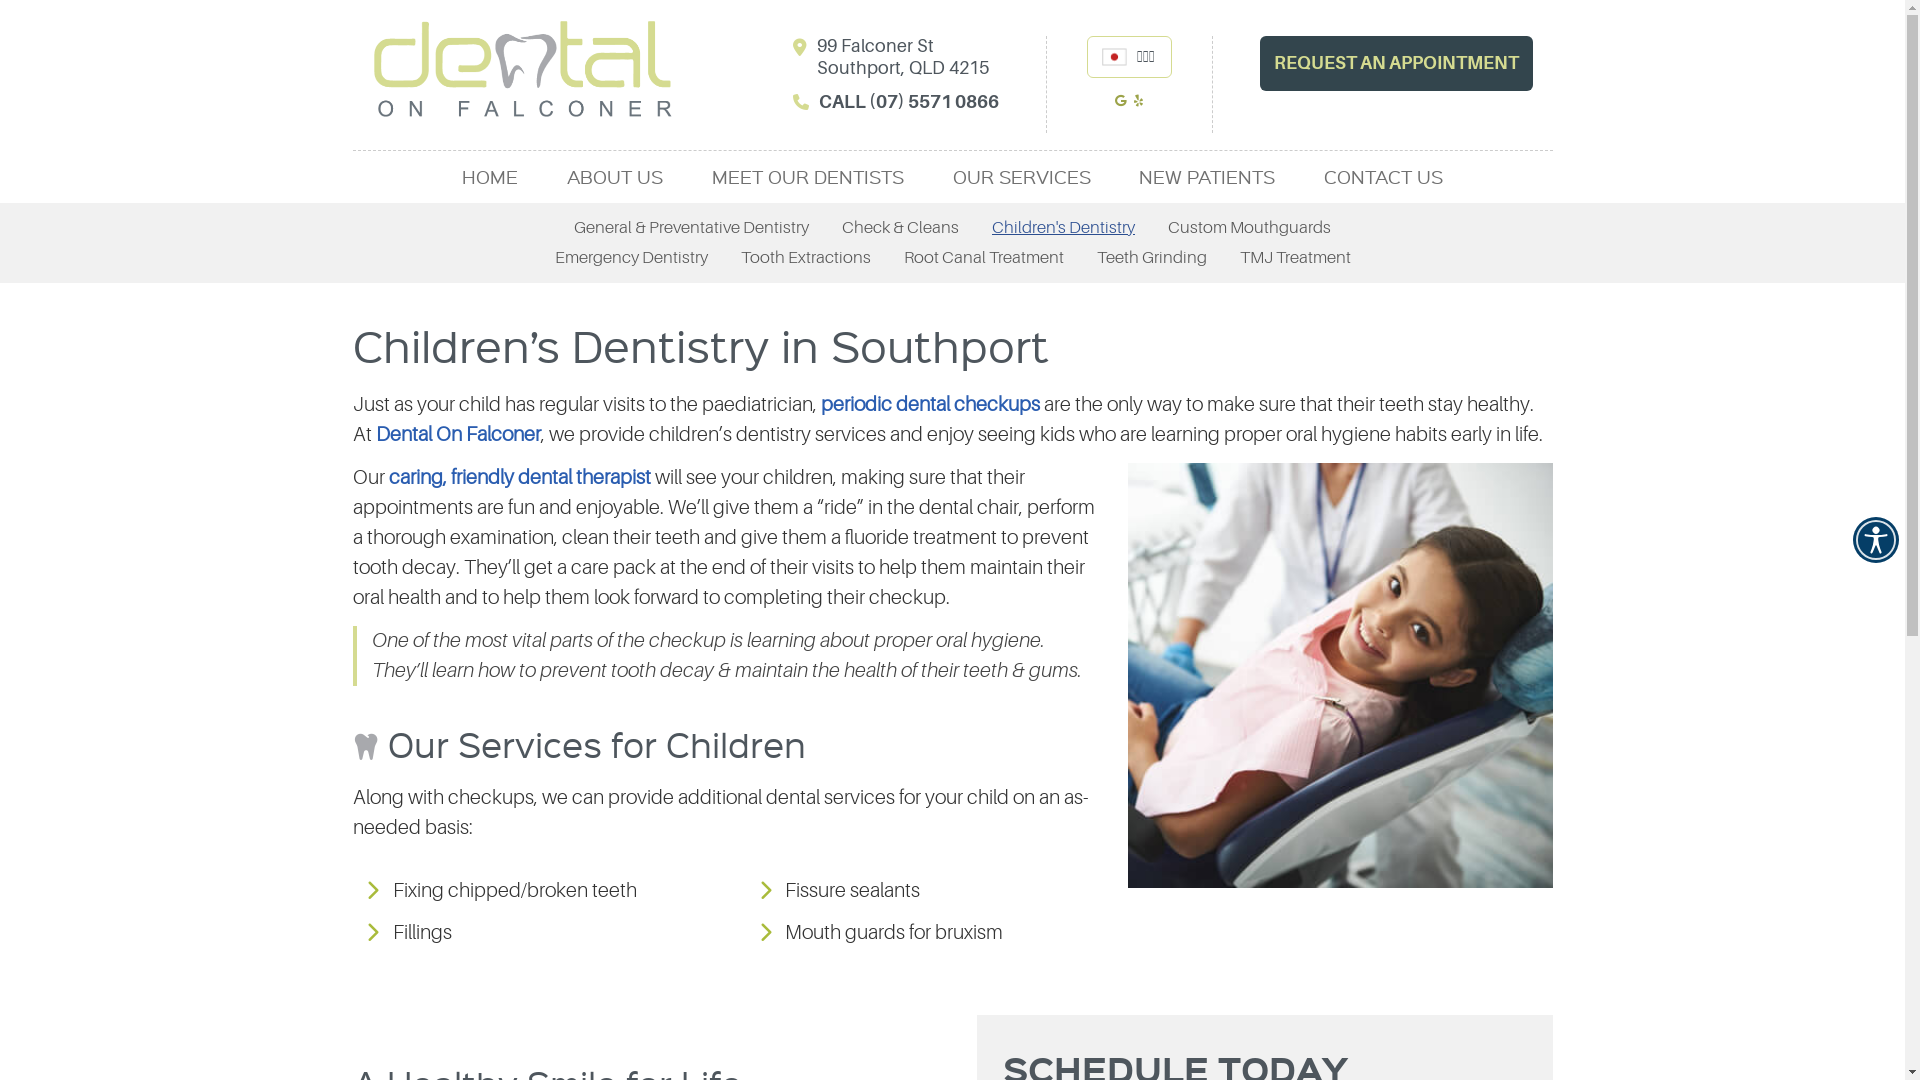 This screenshot has height=1080, width=1920. Describe the element at coordinates (1384, 177) in the screenshot. I see `CONTACT US` at that location.